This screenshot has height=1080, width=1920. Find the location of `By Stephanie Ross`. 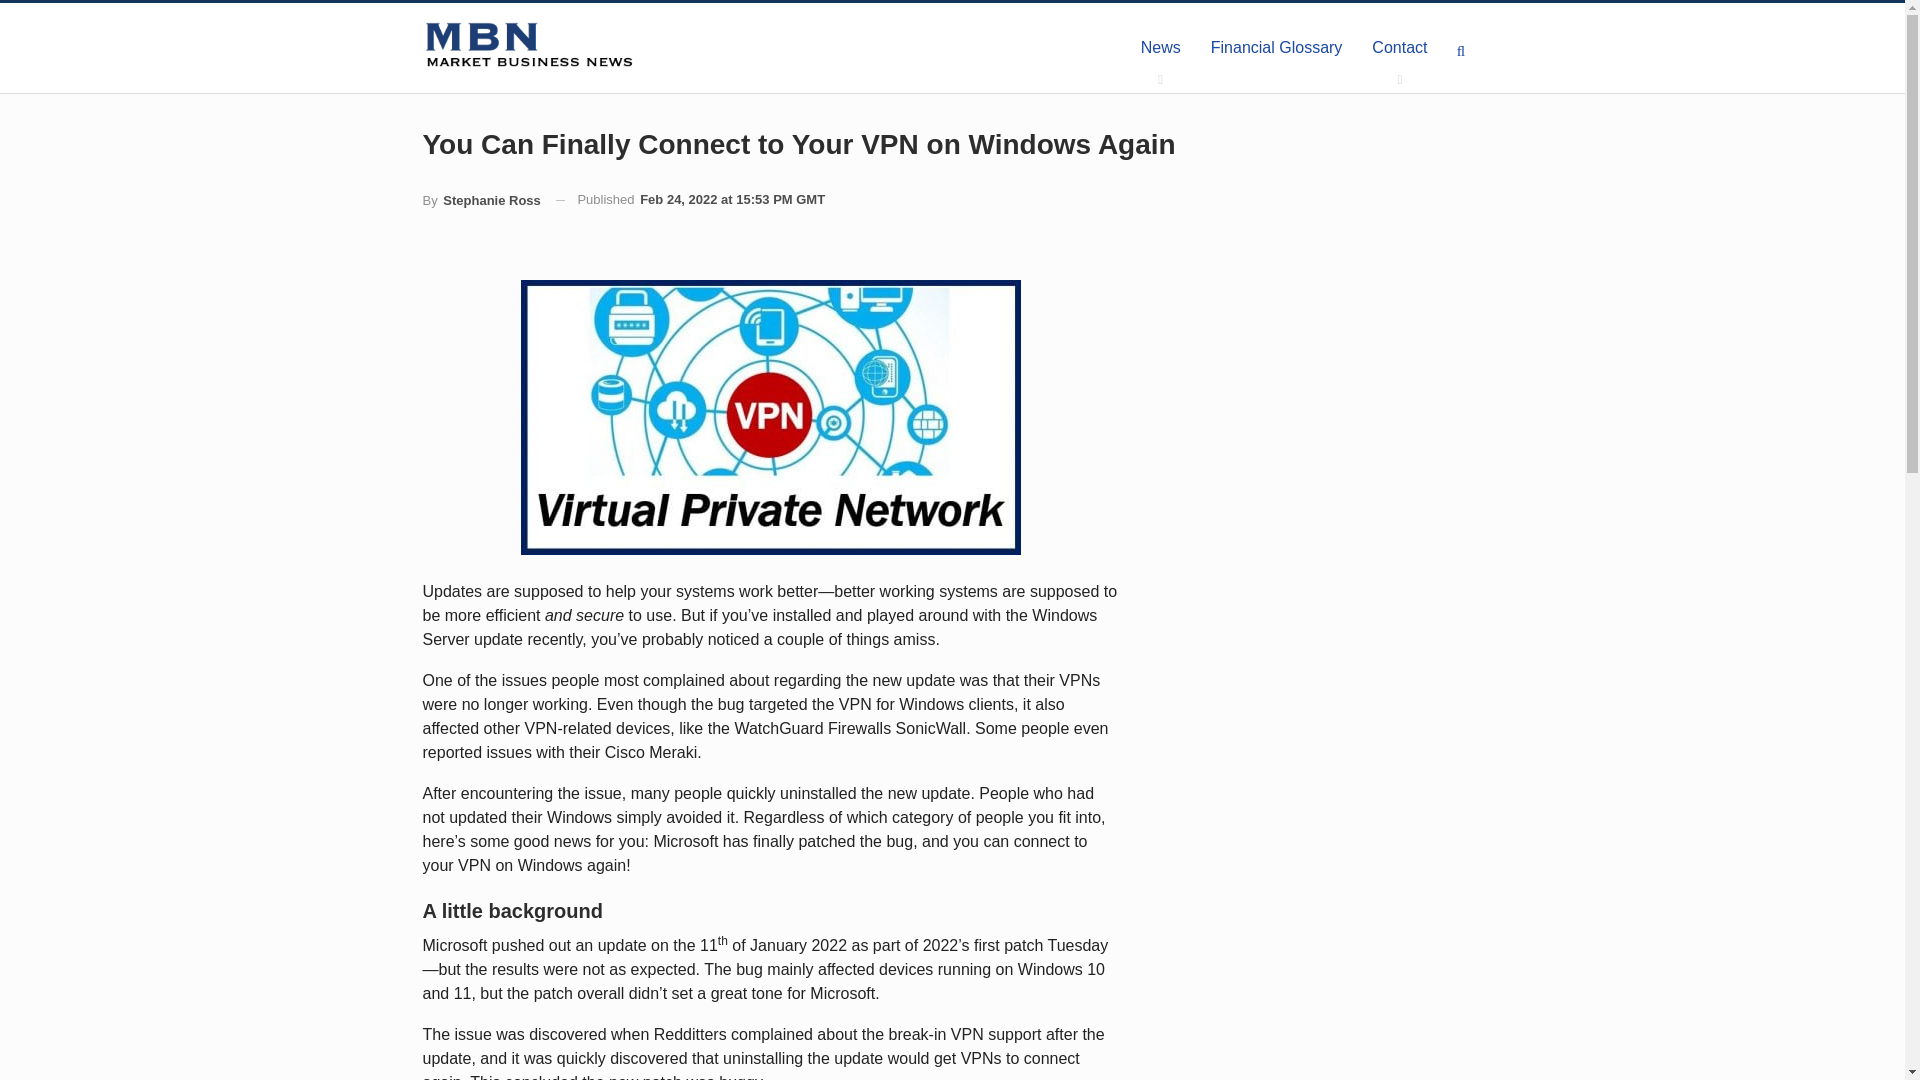

By Stephanie Ross is located at coordinates (480, 200).